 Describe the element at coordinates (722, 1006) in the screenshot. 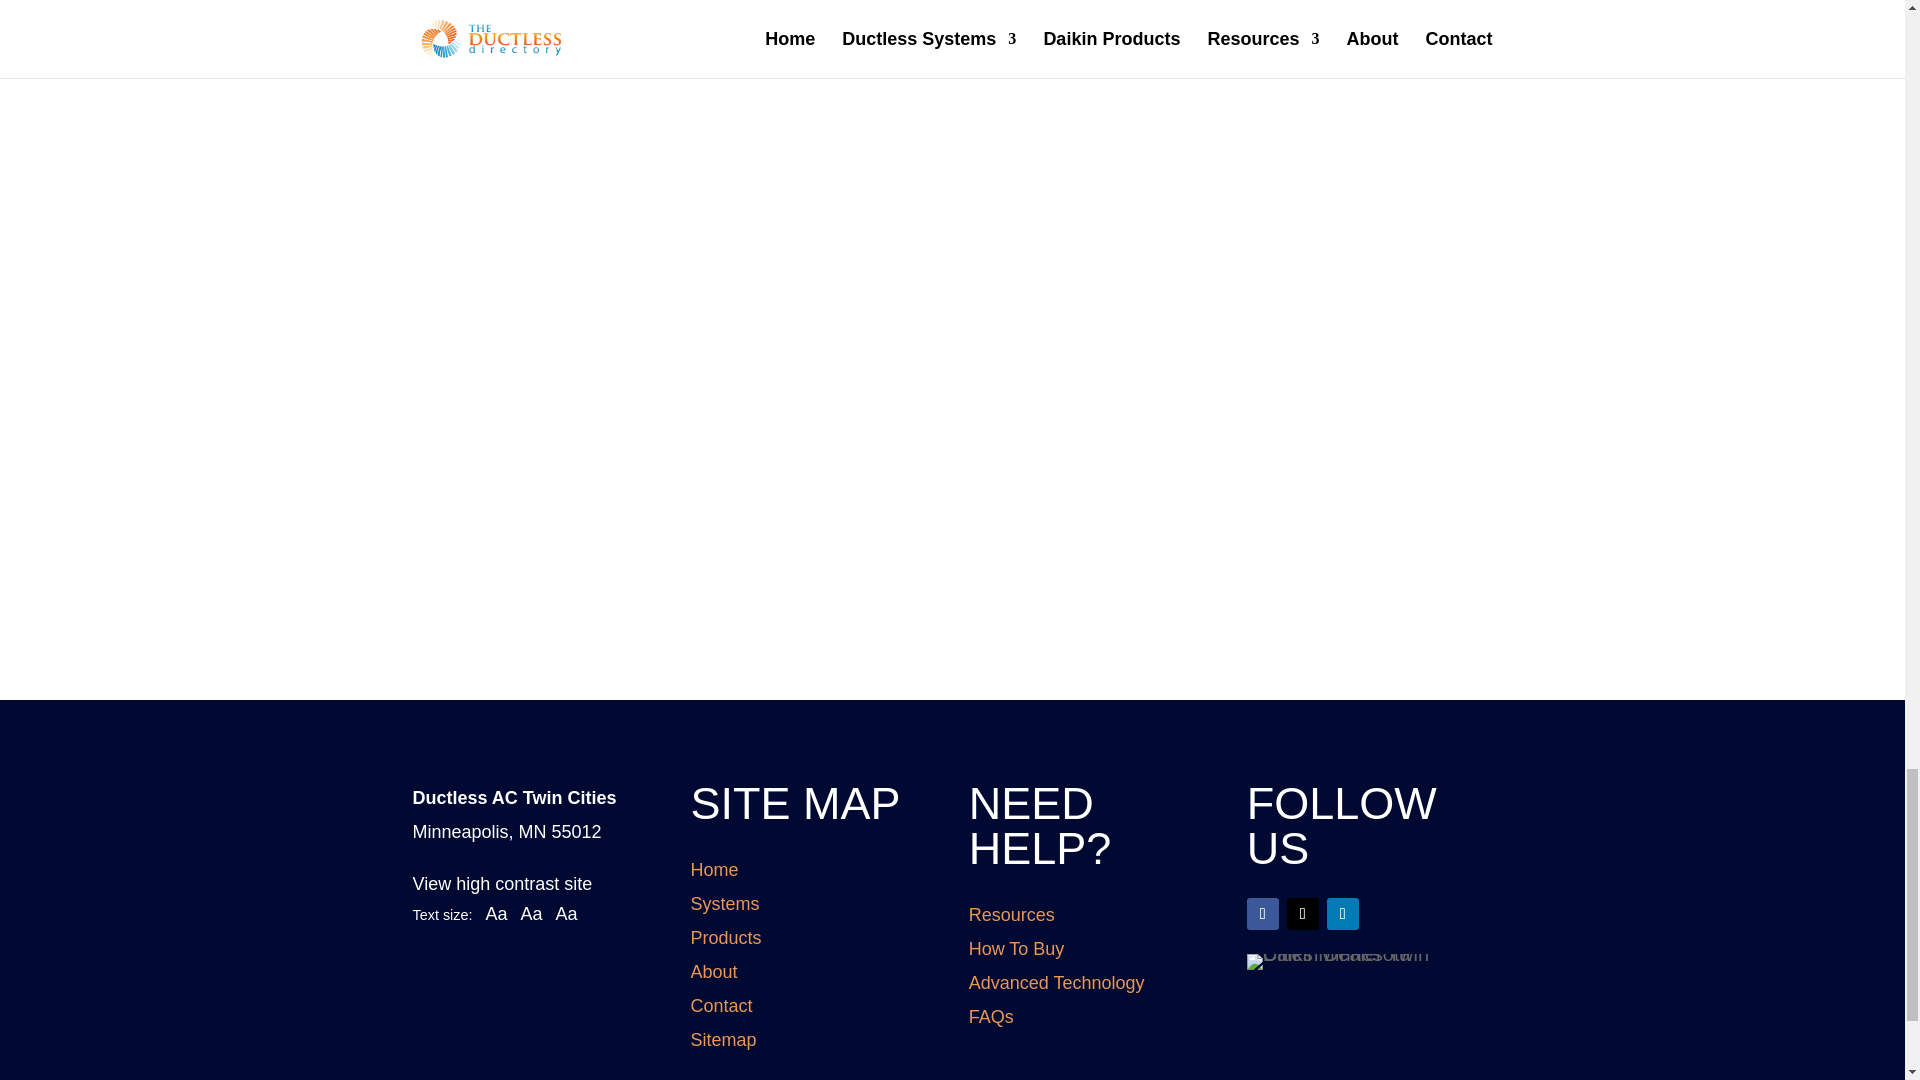

I see `Contact` at that location.